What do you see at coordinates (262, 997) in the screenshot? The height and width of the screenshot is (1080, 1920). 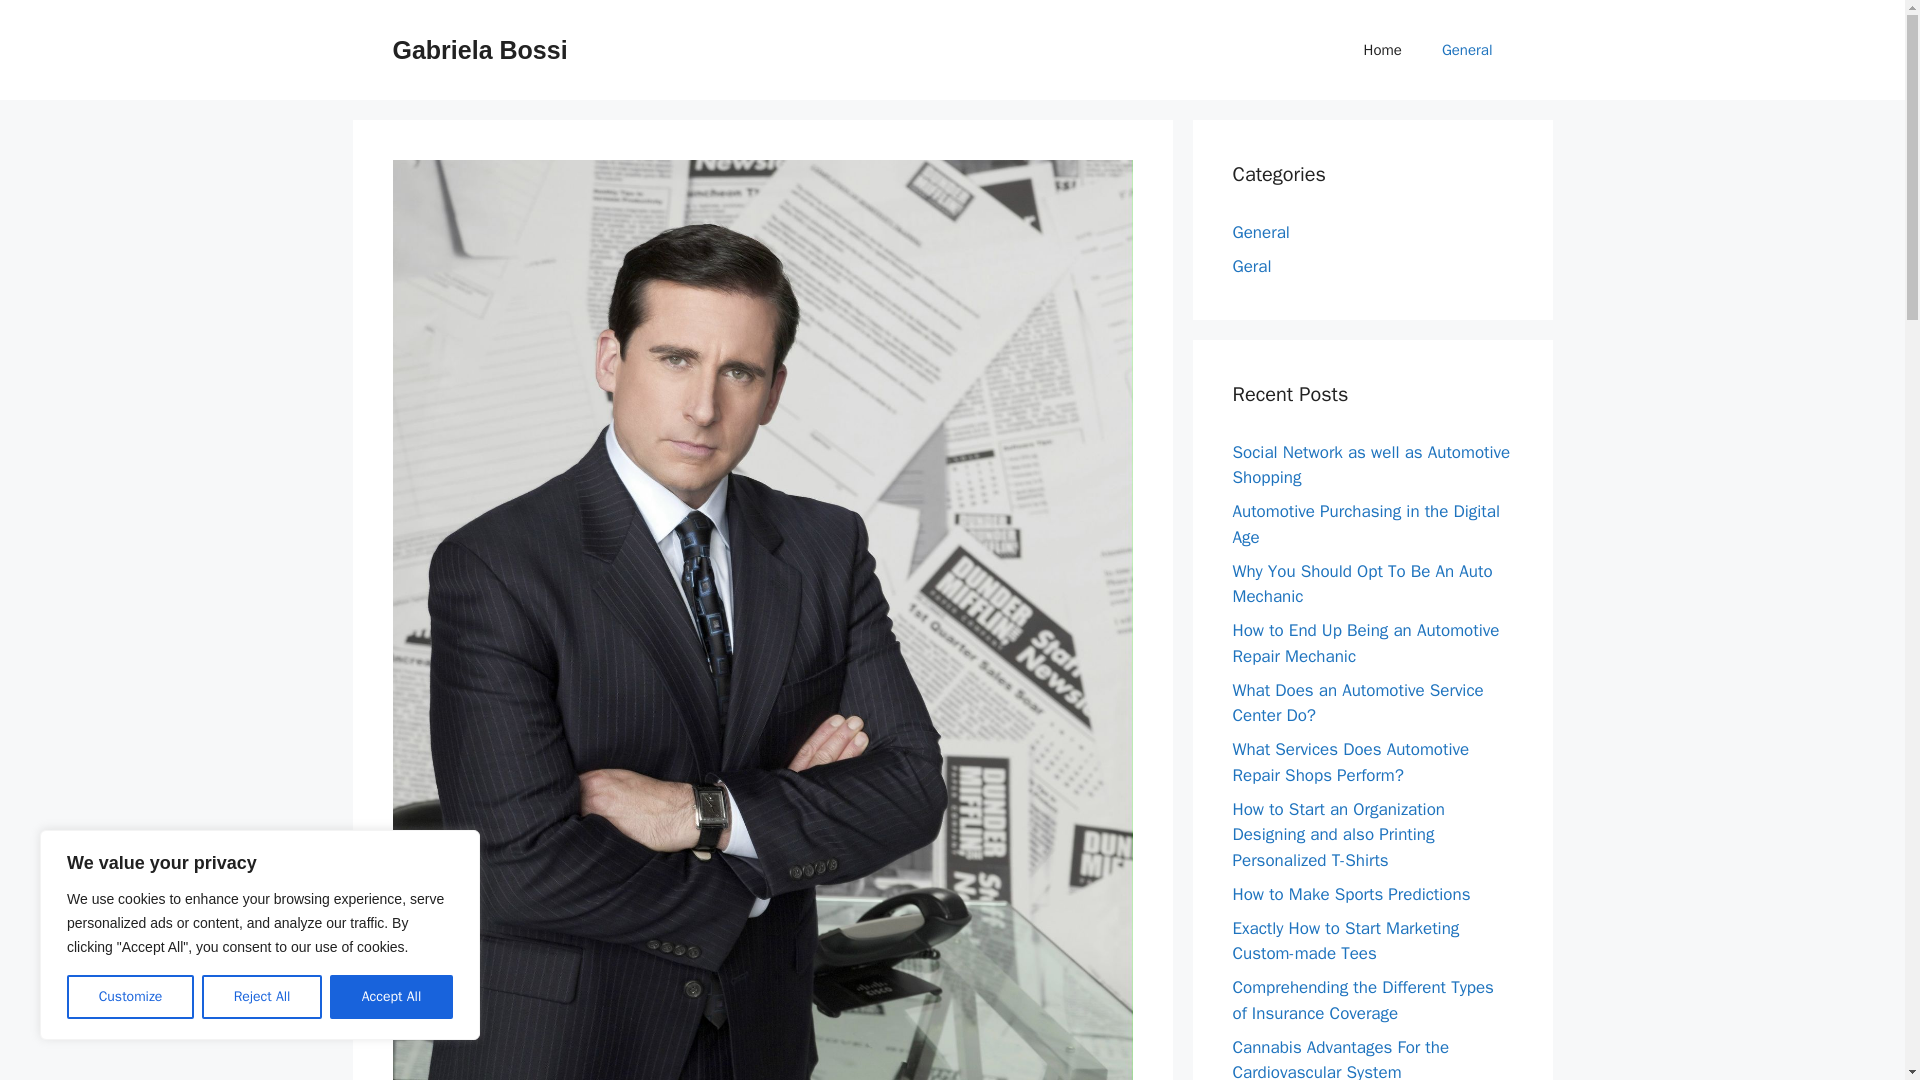 I see `Reject All` at bounding box center [262, 997].